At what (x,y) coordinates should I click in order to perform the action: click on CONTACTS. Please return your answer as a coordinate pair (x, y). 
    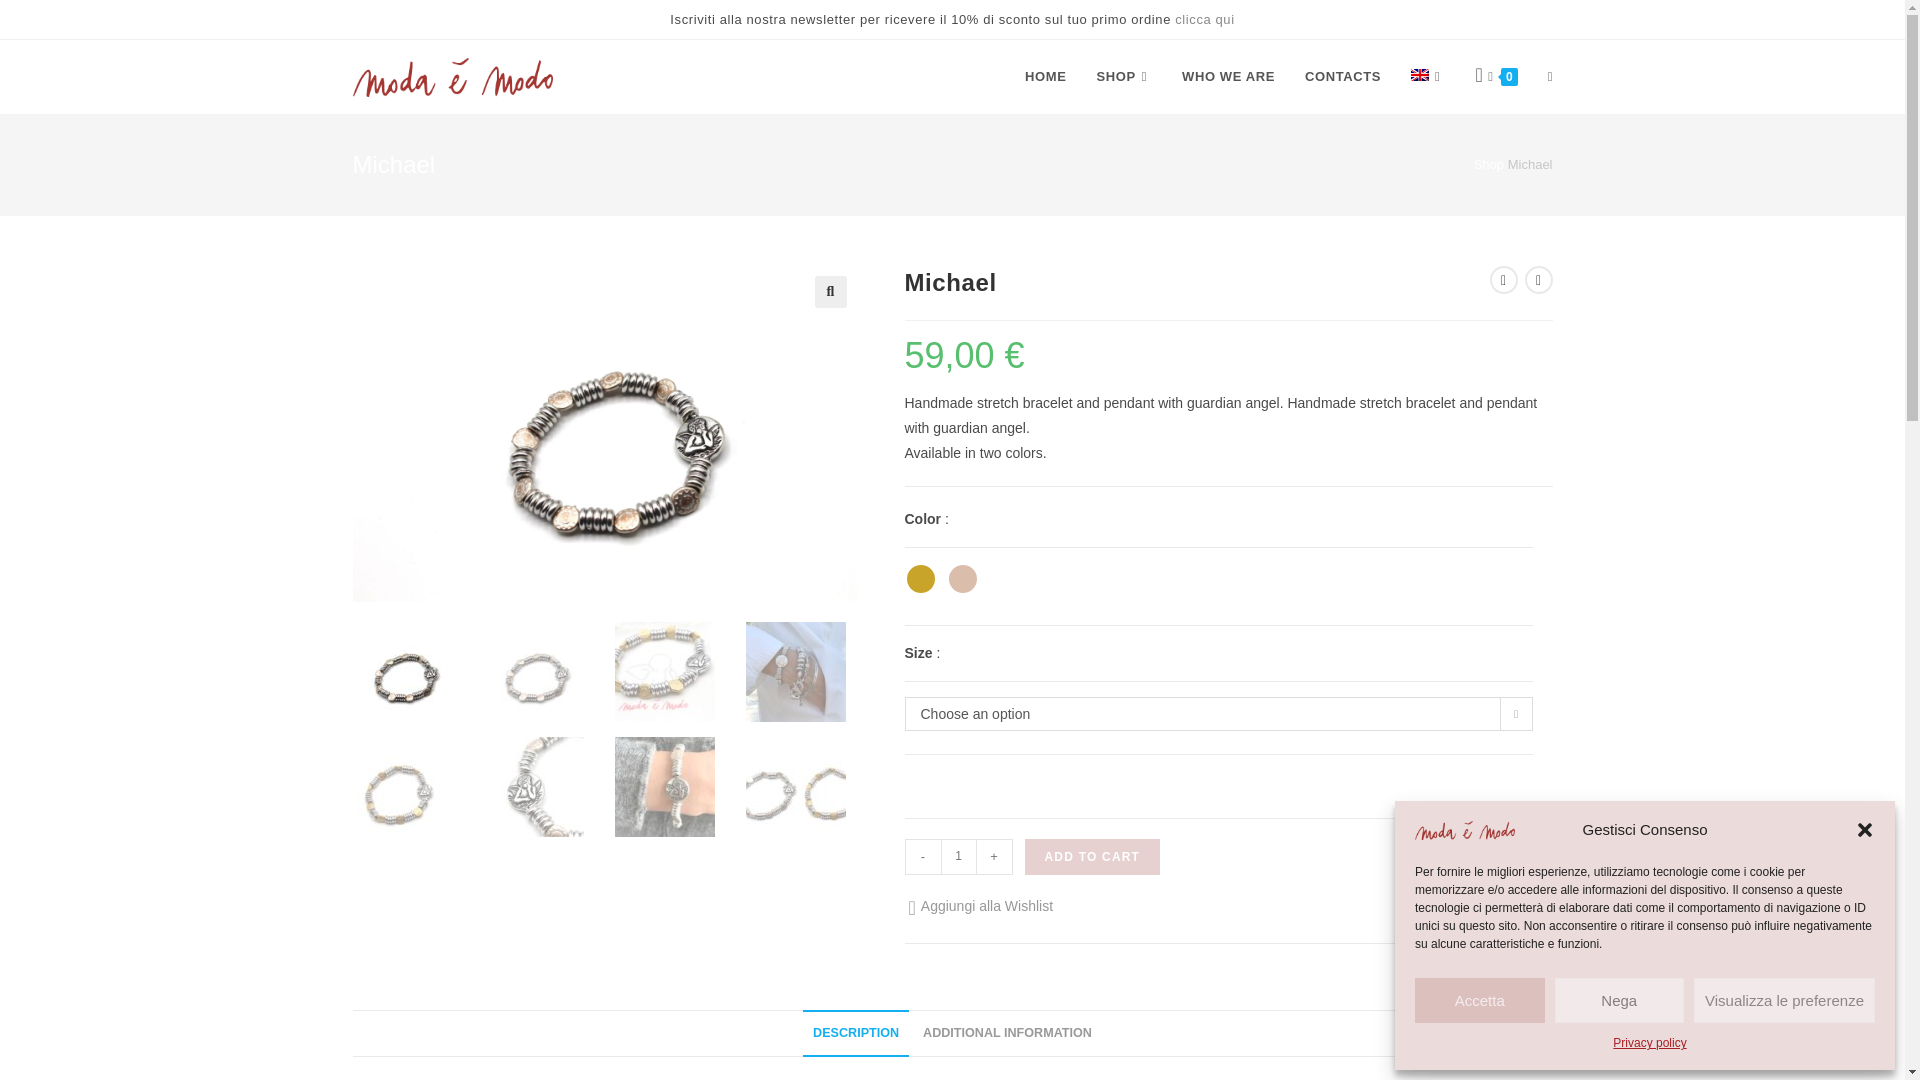
    Looking at the image, I should click on (1342, 76).